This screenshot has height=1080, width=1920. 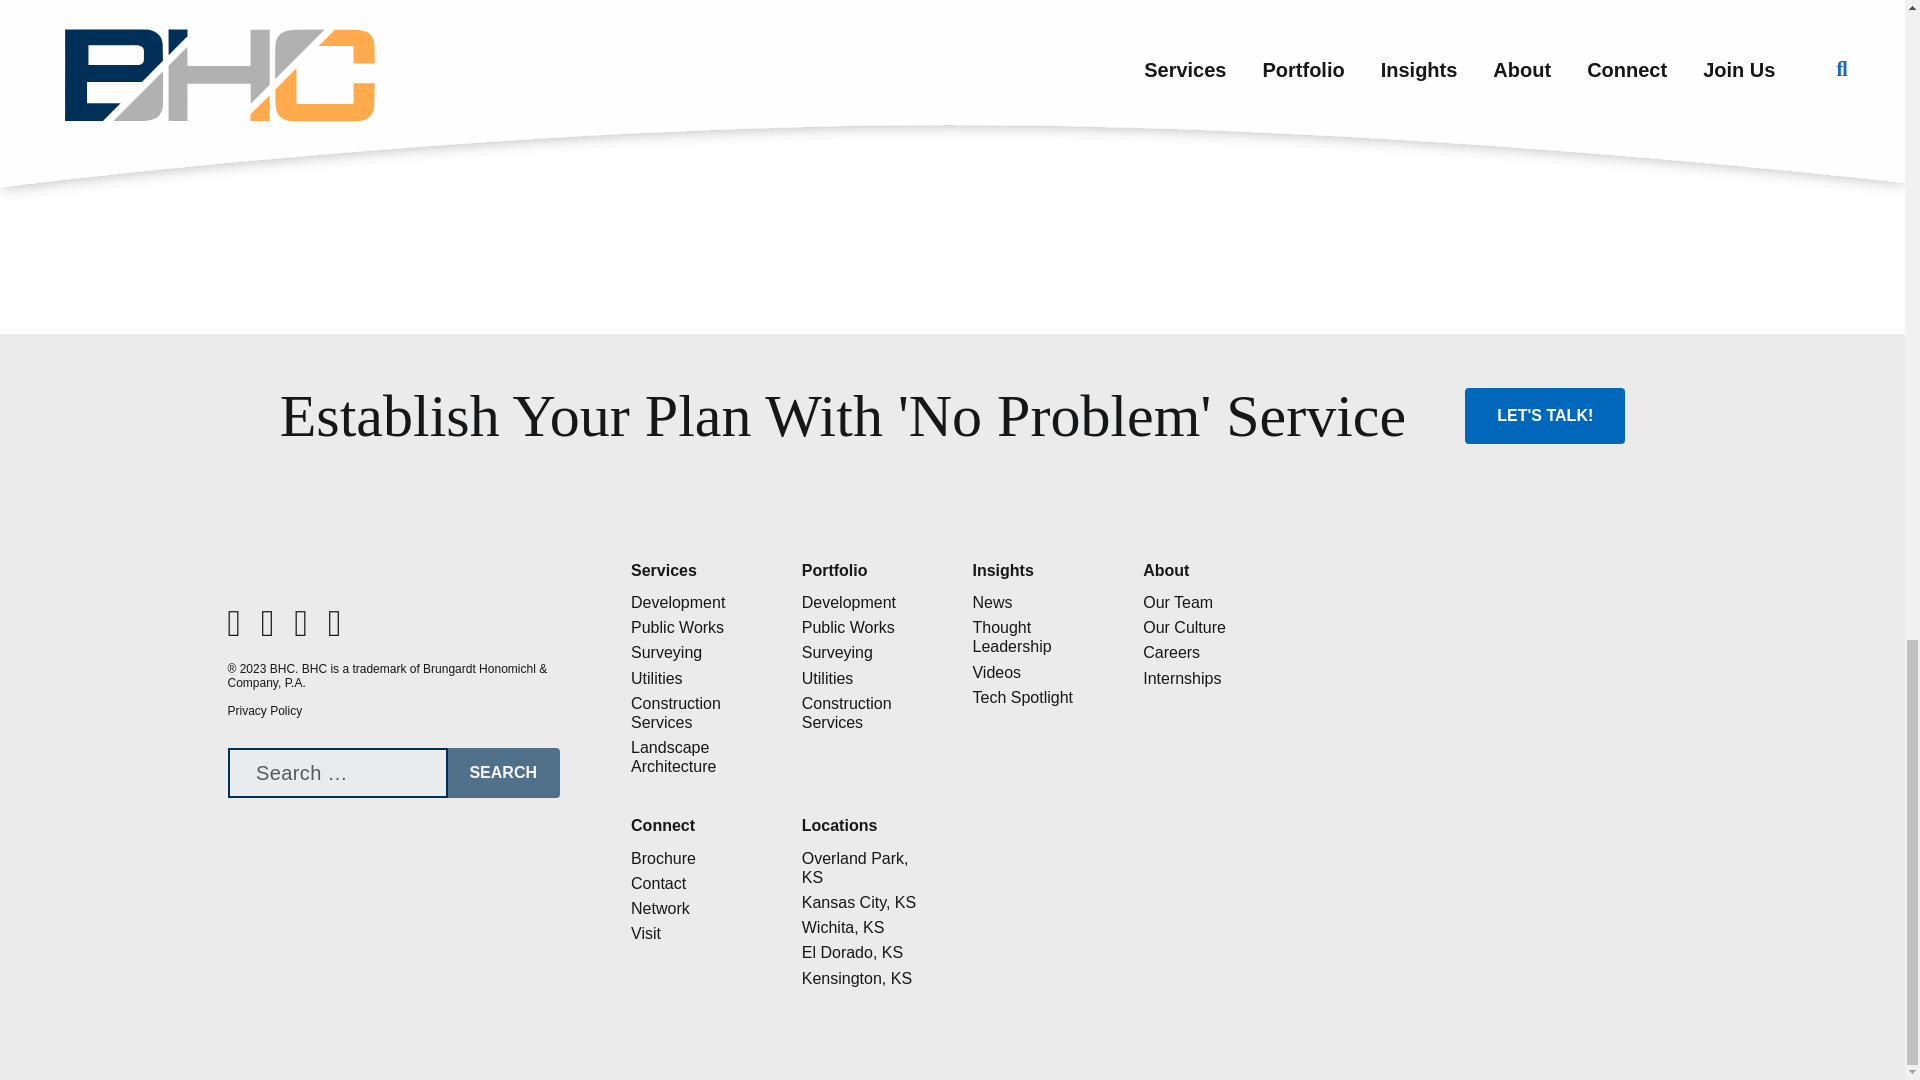 What do you see at coordinates (502, 773) in the screenshot?
I see `Search` at bounding box center [502, 773].